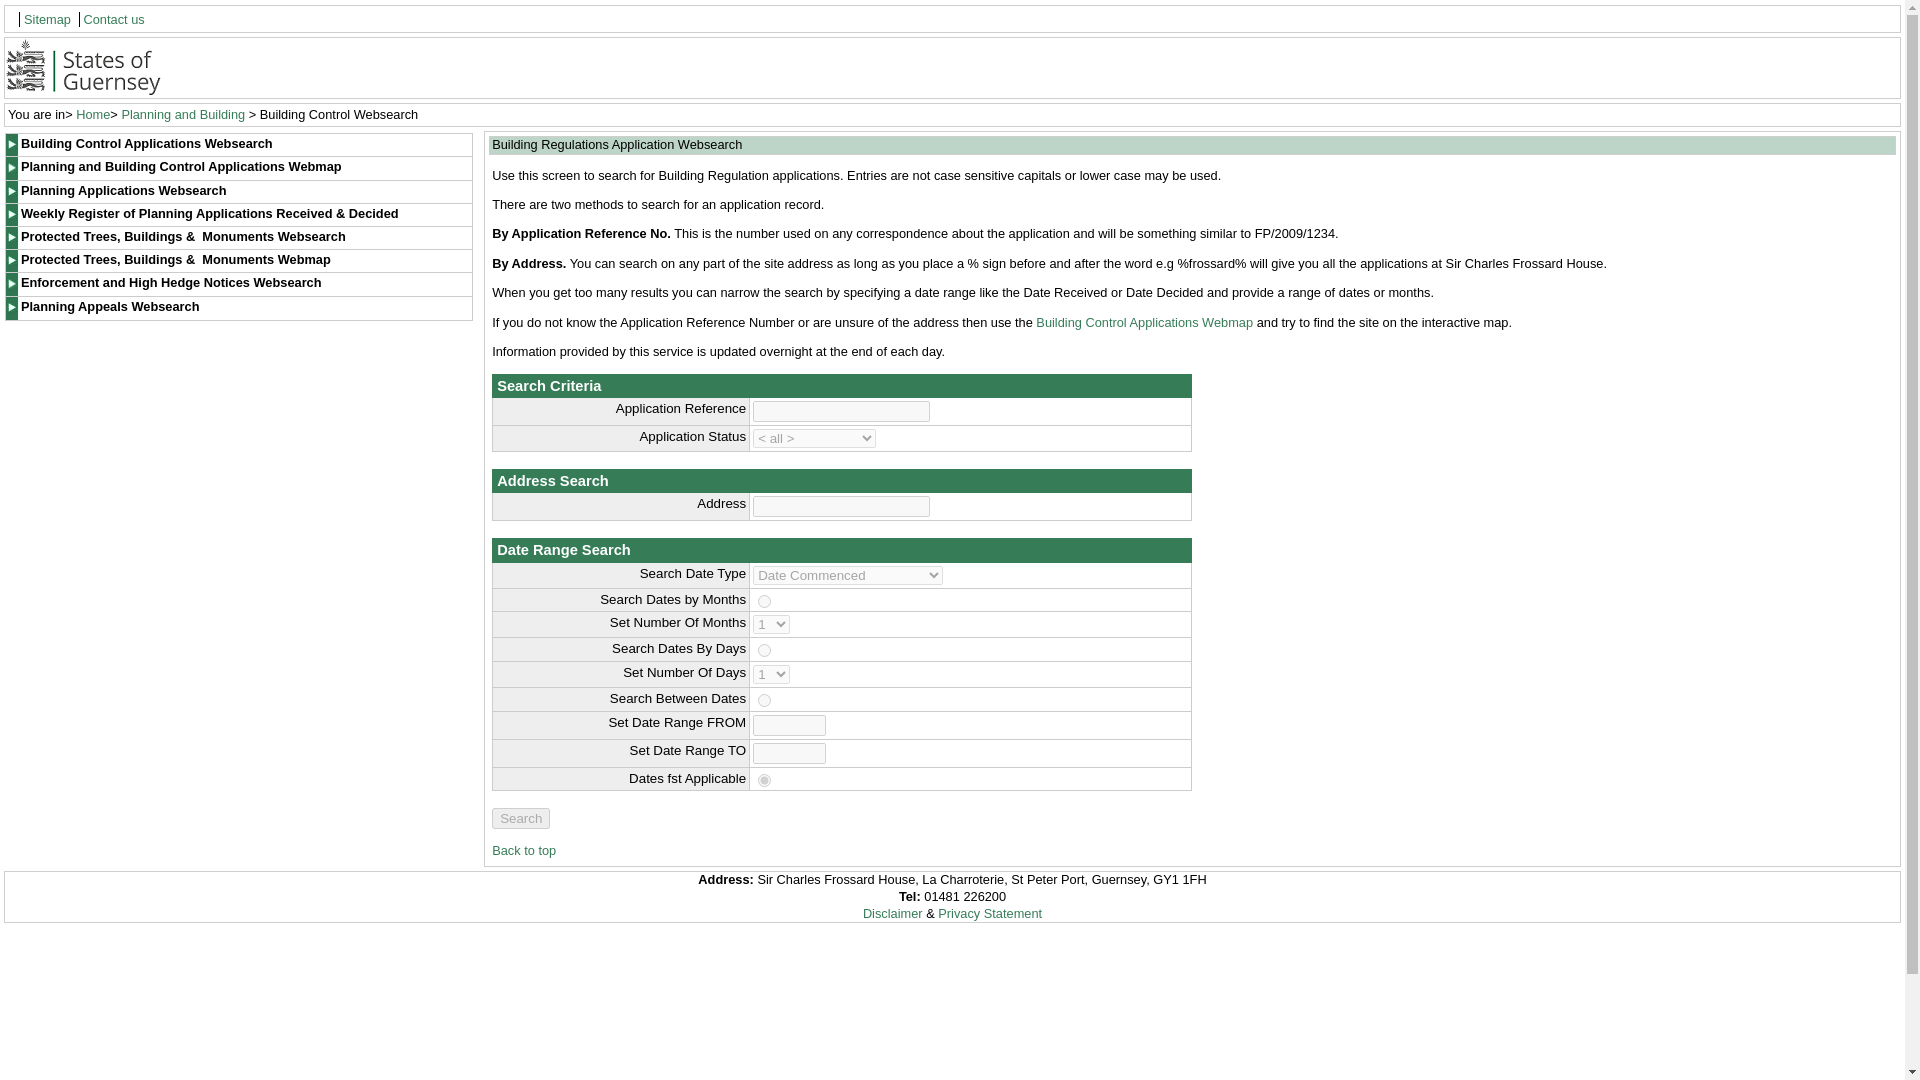 The width and height of the screenshot is (1920, 1080). Describe the element at coordinates (892, 914) in the screenshot. I see `Disclaimer` at that location.